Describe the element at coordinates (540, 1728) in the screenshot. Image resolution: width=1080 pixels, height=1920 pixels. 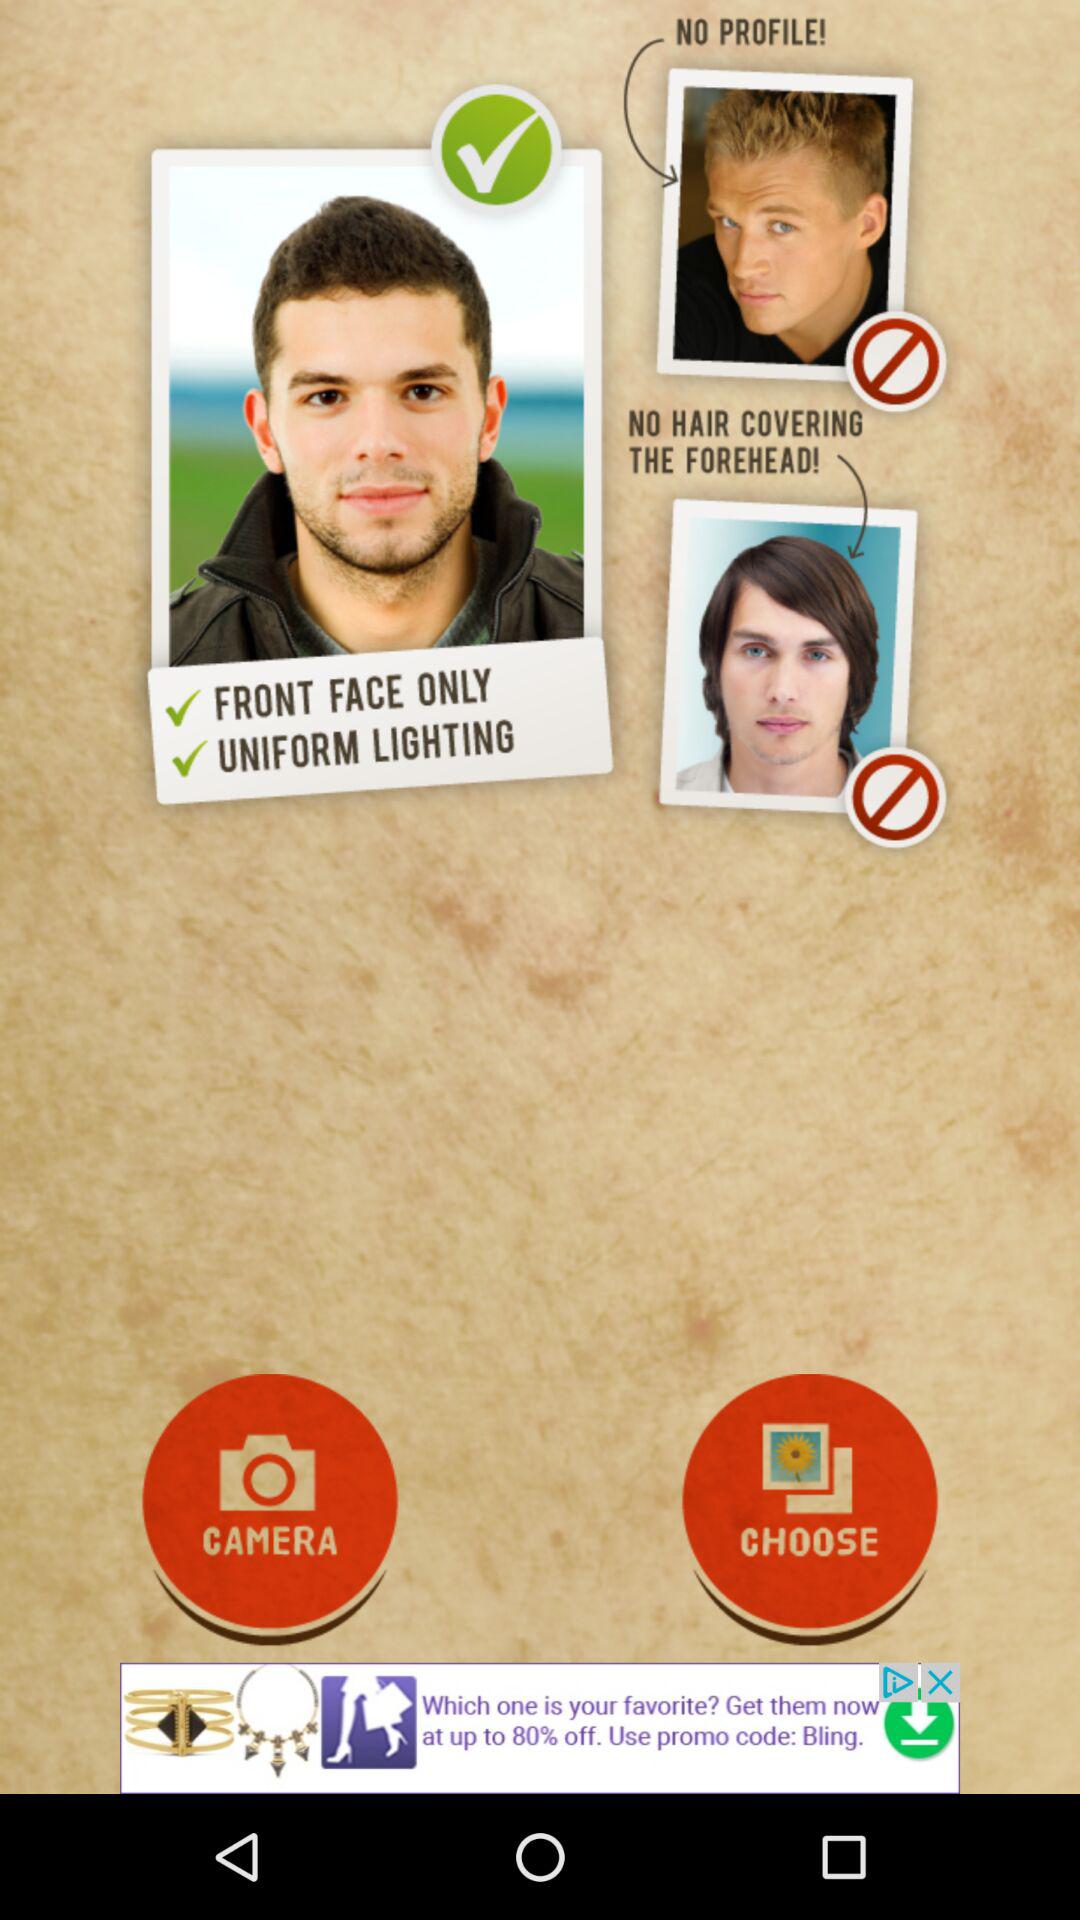
I see `advertisement` at that location.